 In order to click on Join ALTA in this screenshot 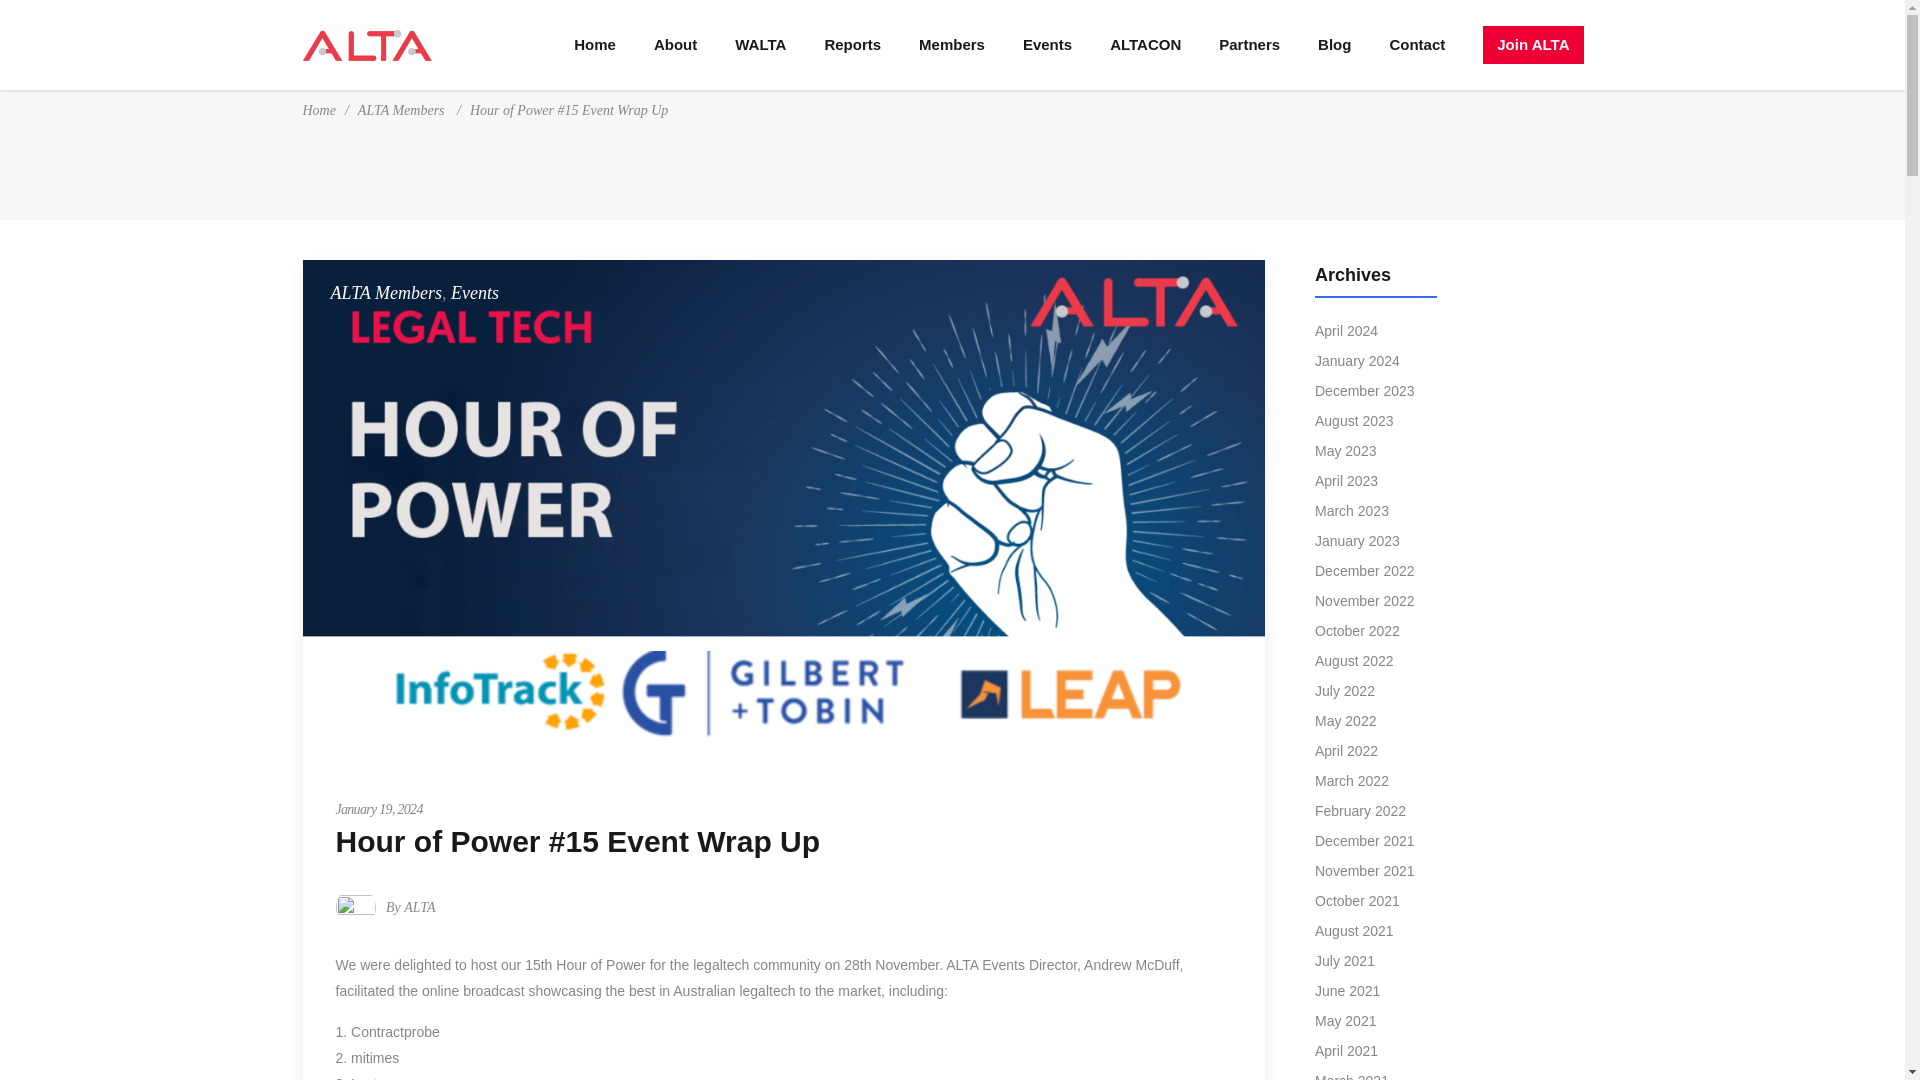, I will do `click(1532, 44)`.